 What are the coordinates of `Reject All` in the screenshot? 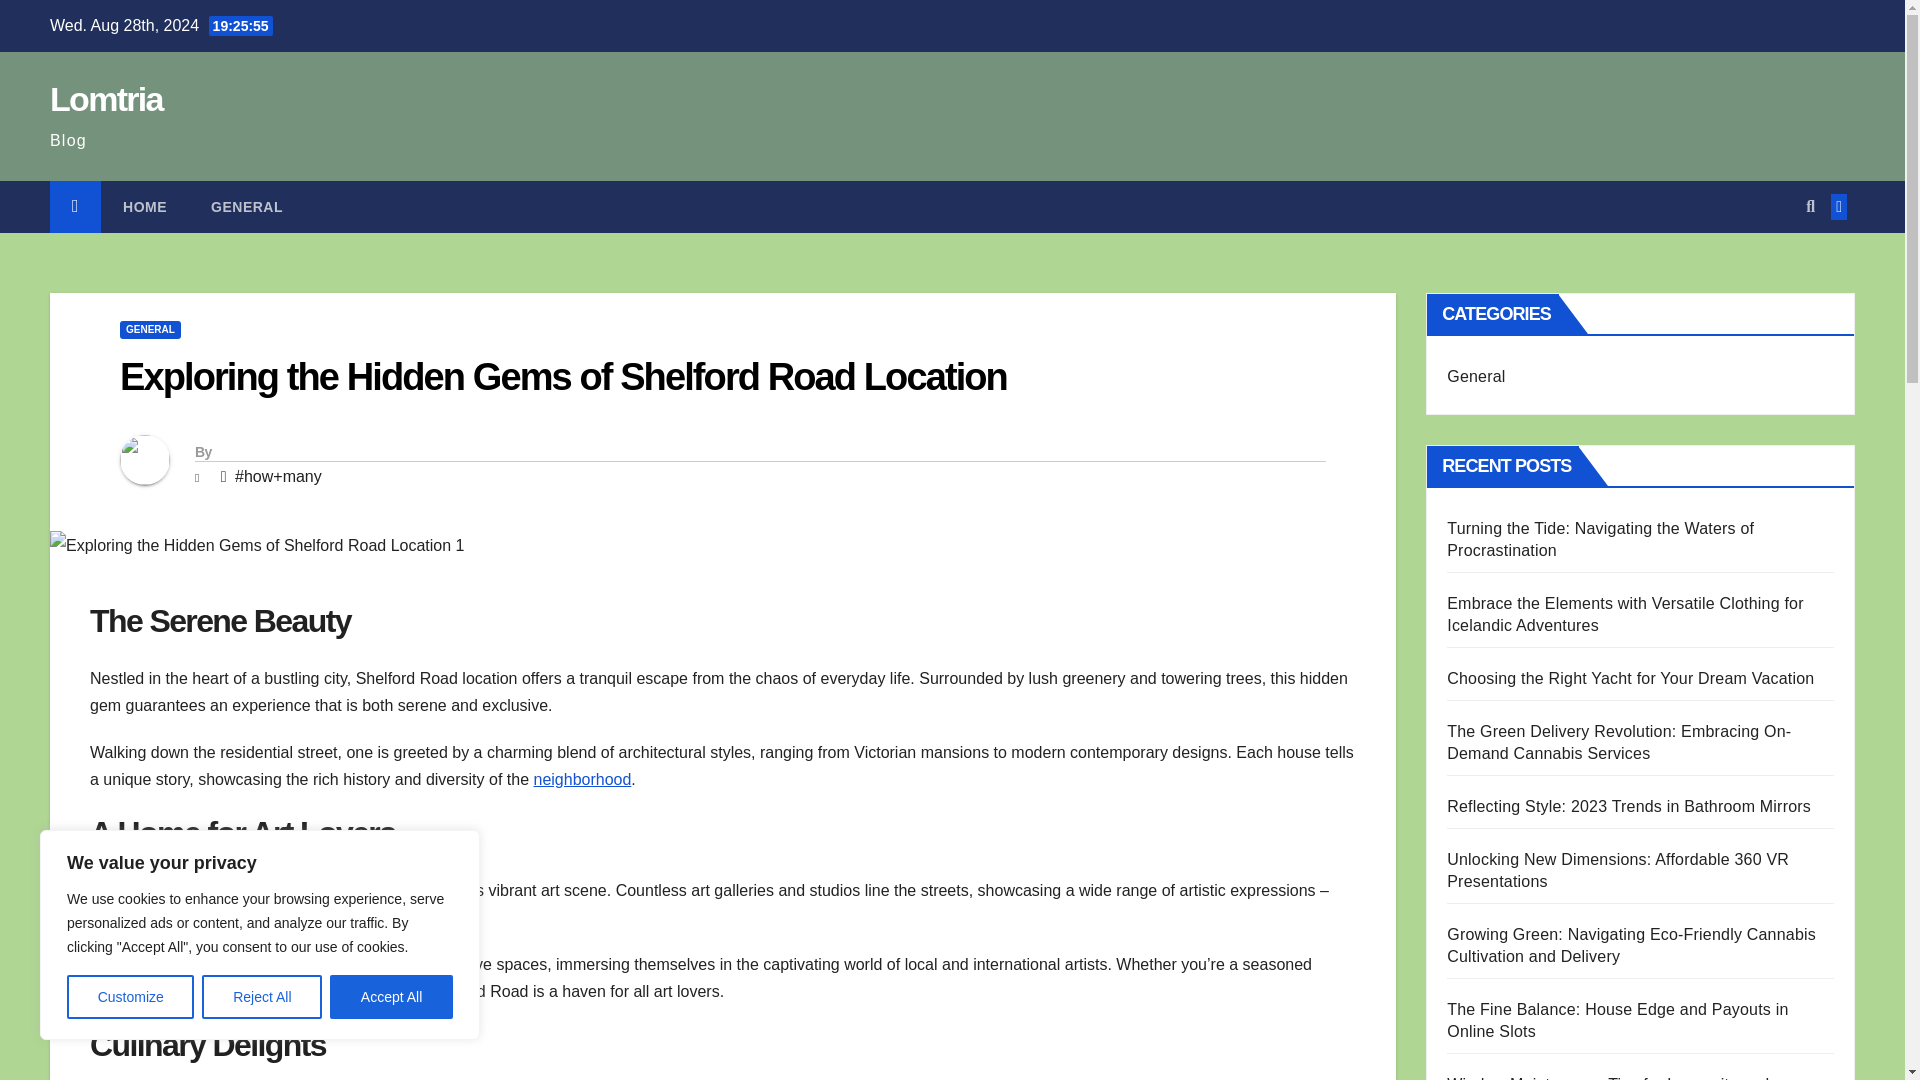 It's located at (262, 997).